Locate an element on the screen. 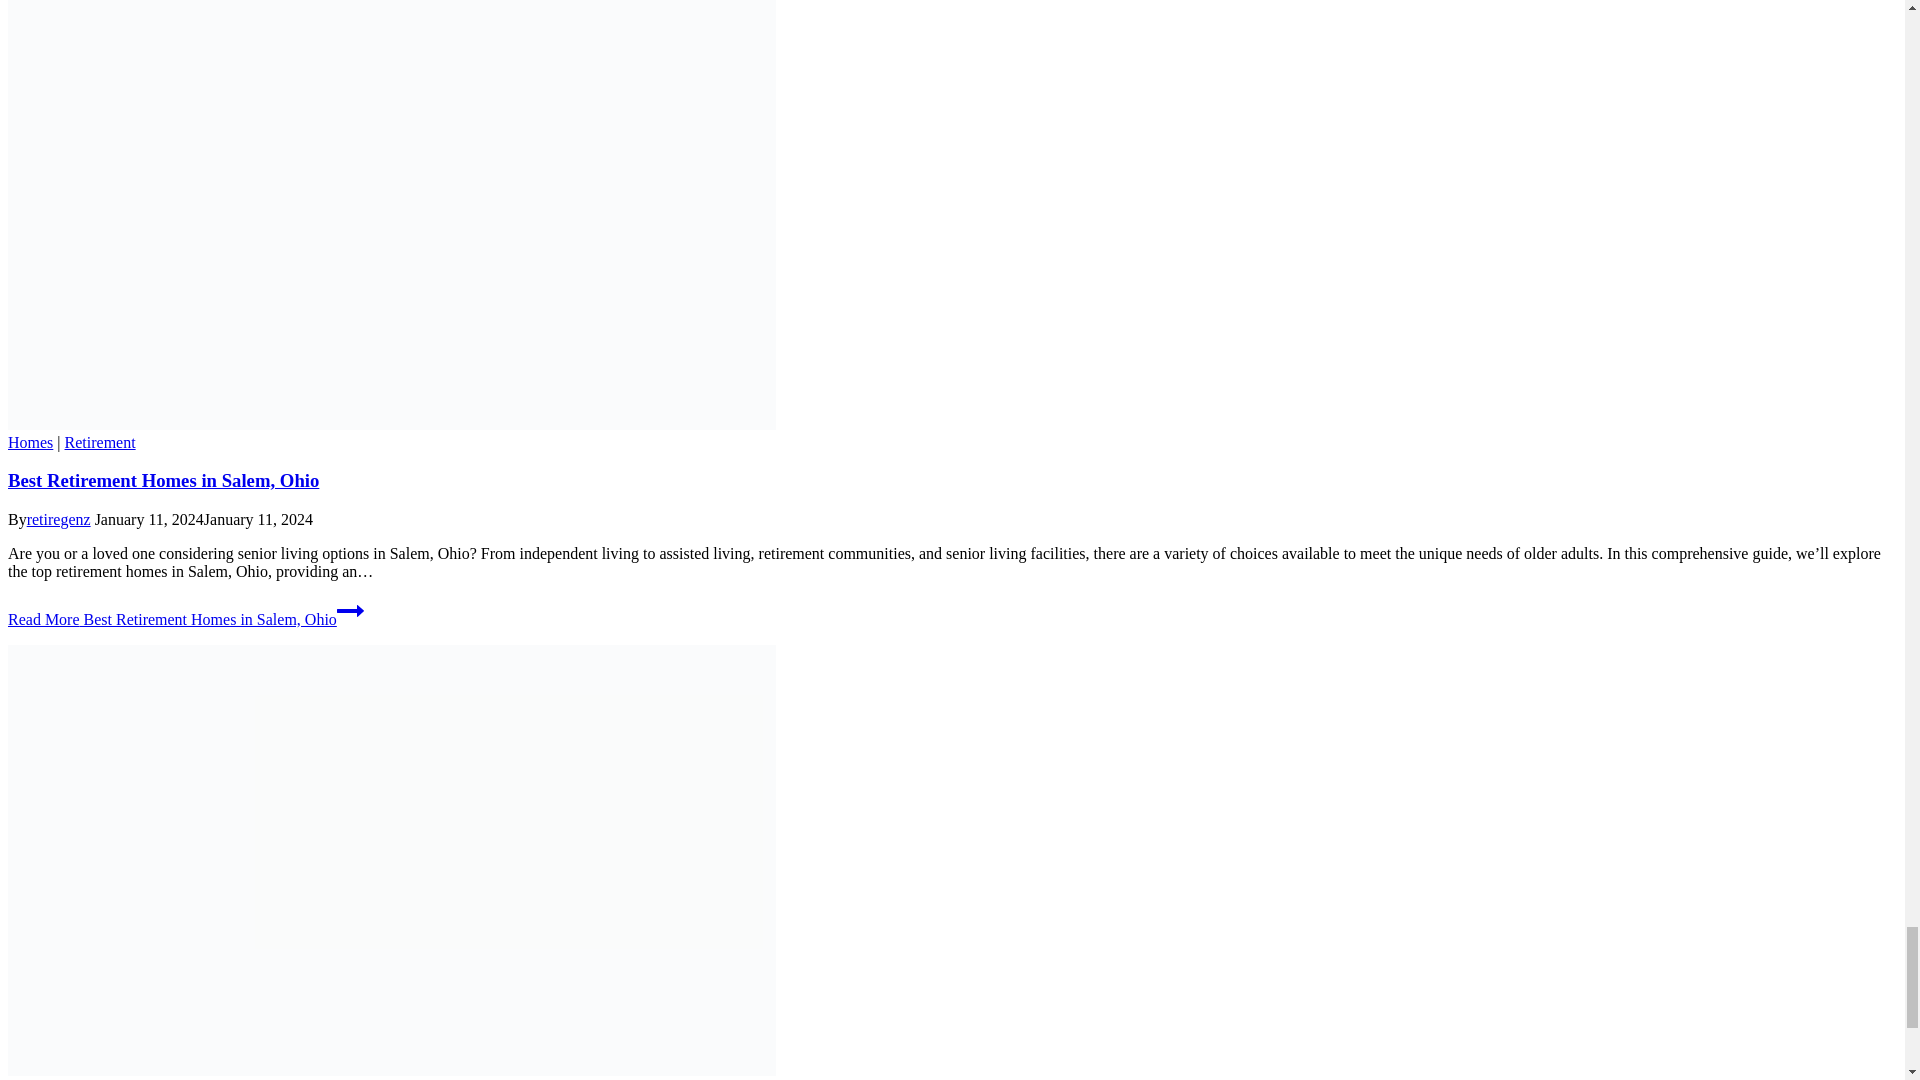 This screenshot has height=1080, width=1920. Homes is located at coordinates (30, 442).